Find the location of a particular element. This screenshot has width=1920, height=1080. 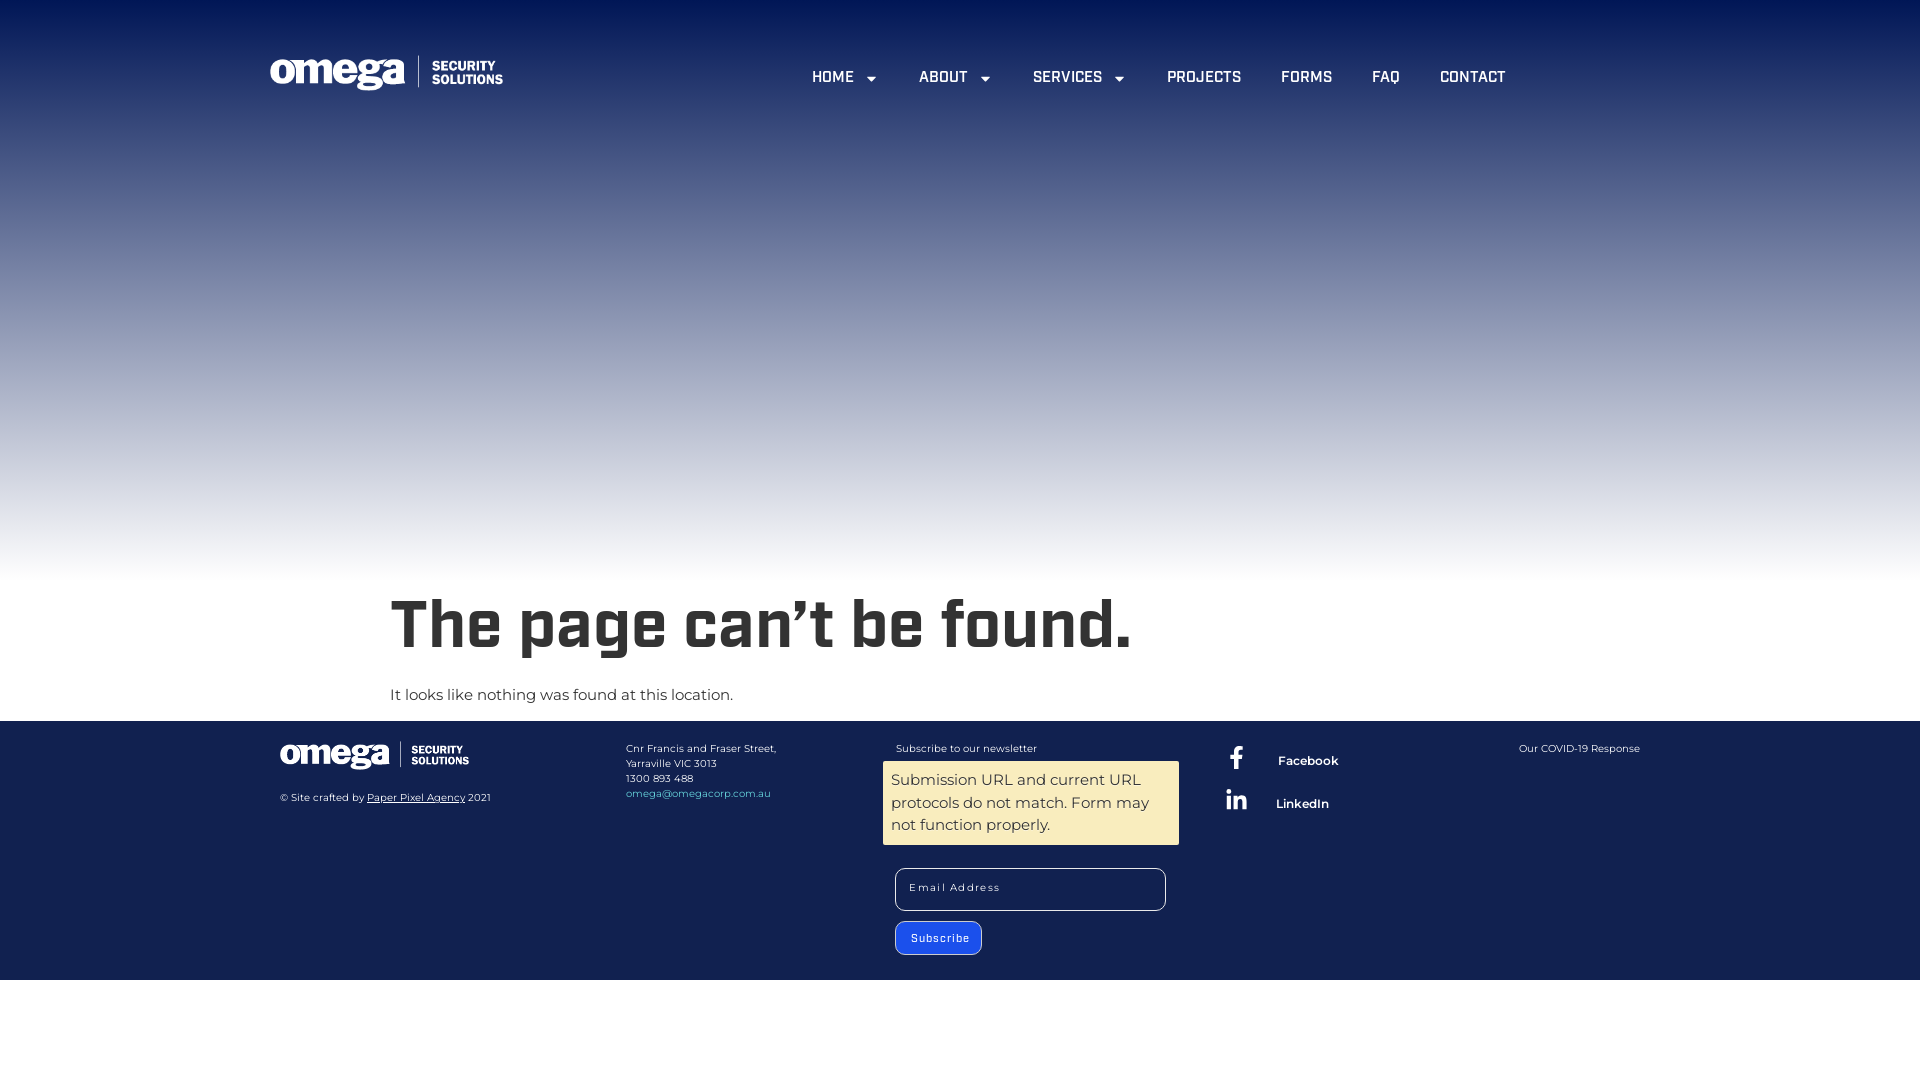

HOME is located at coordinates (846, 78).